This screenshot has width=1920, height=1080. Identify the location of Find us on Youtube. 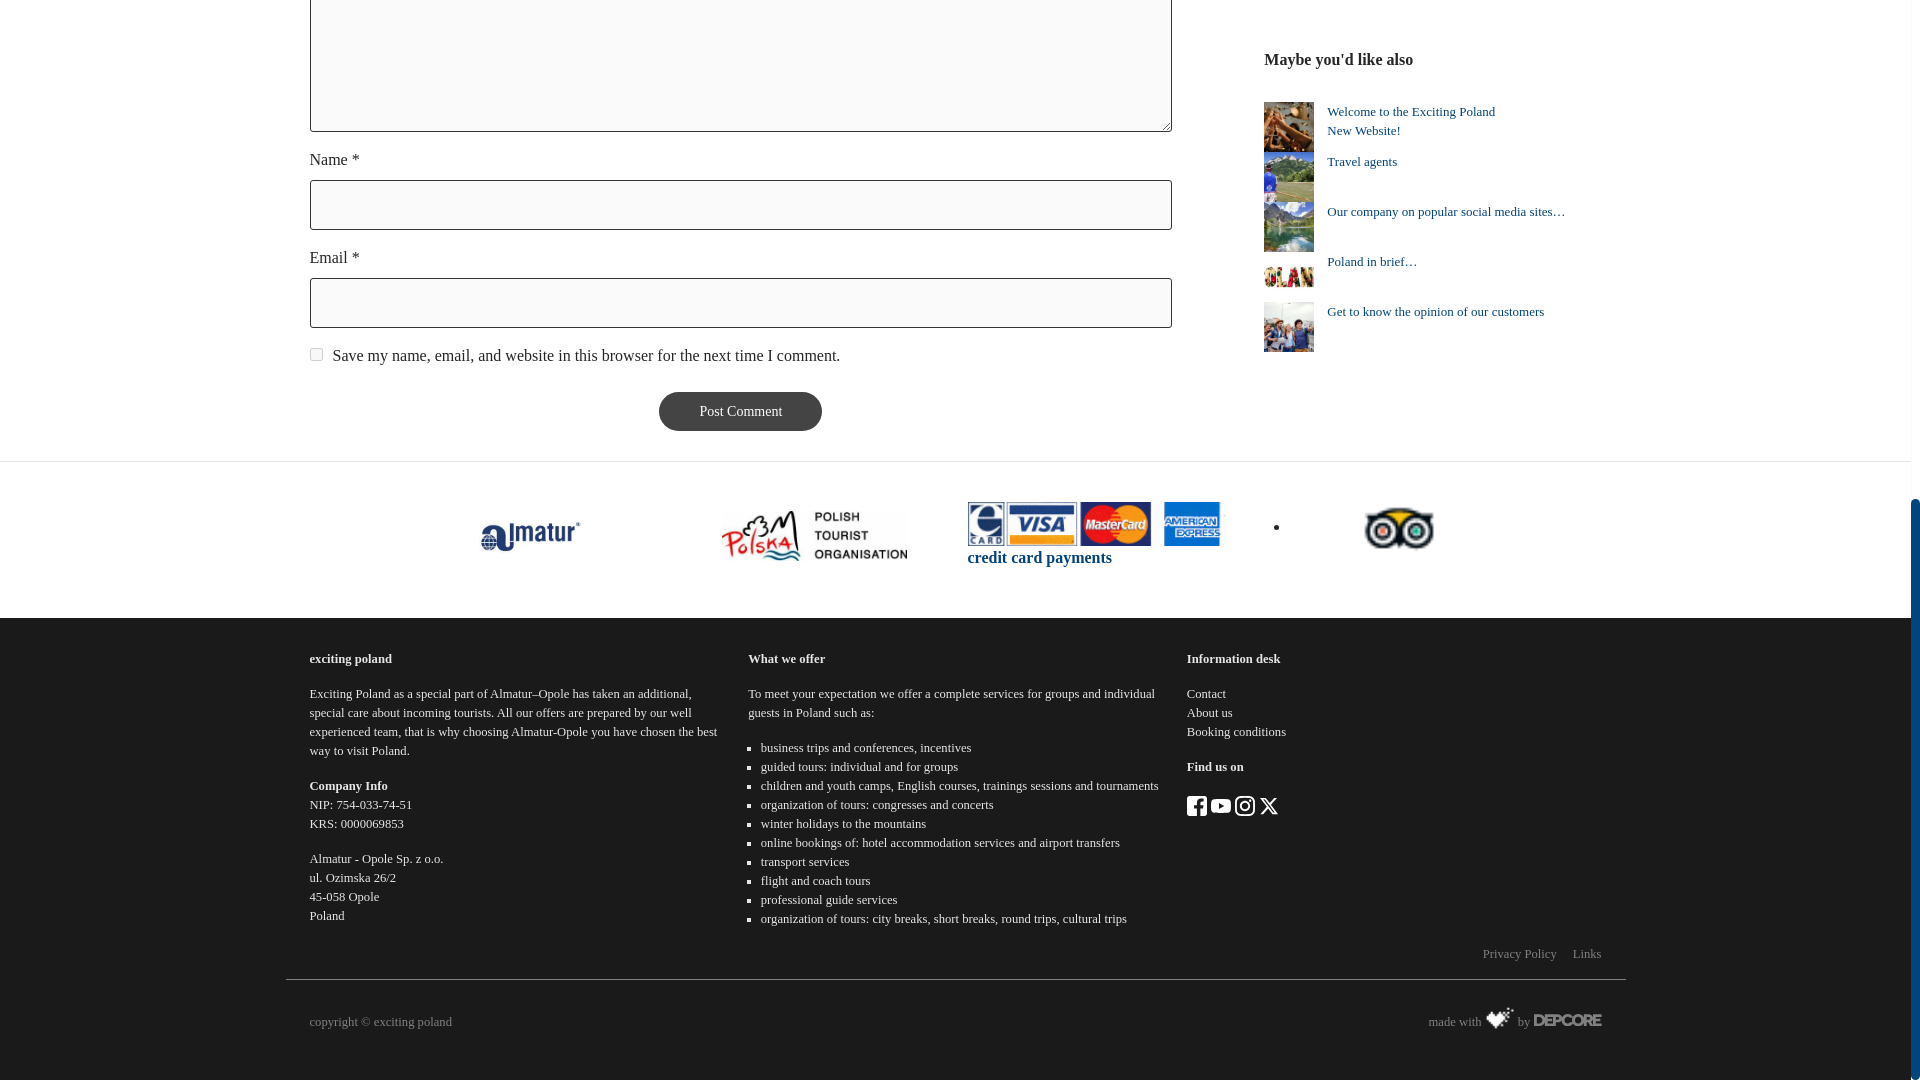
(1220, 804).